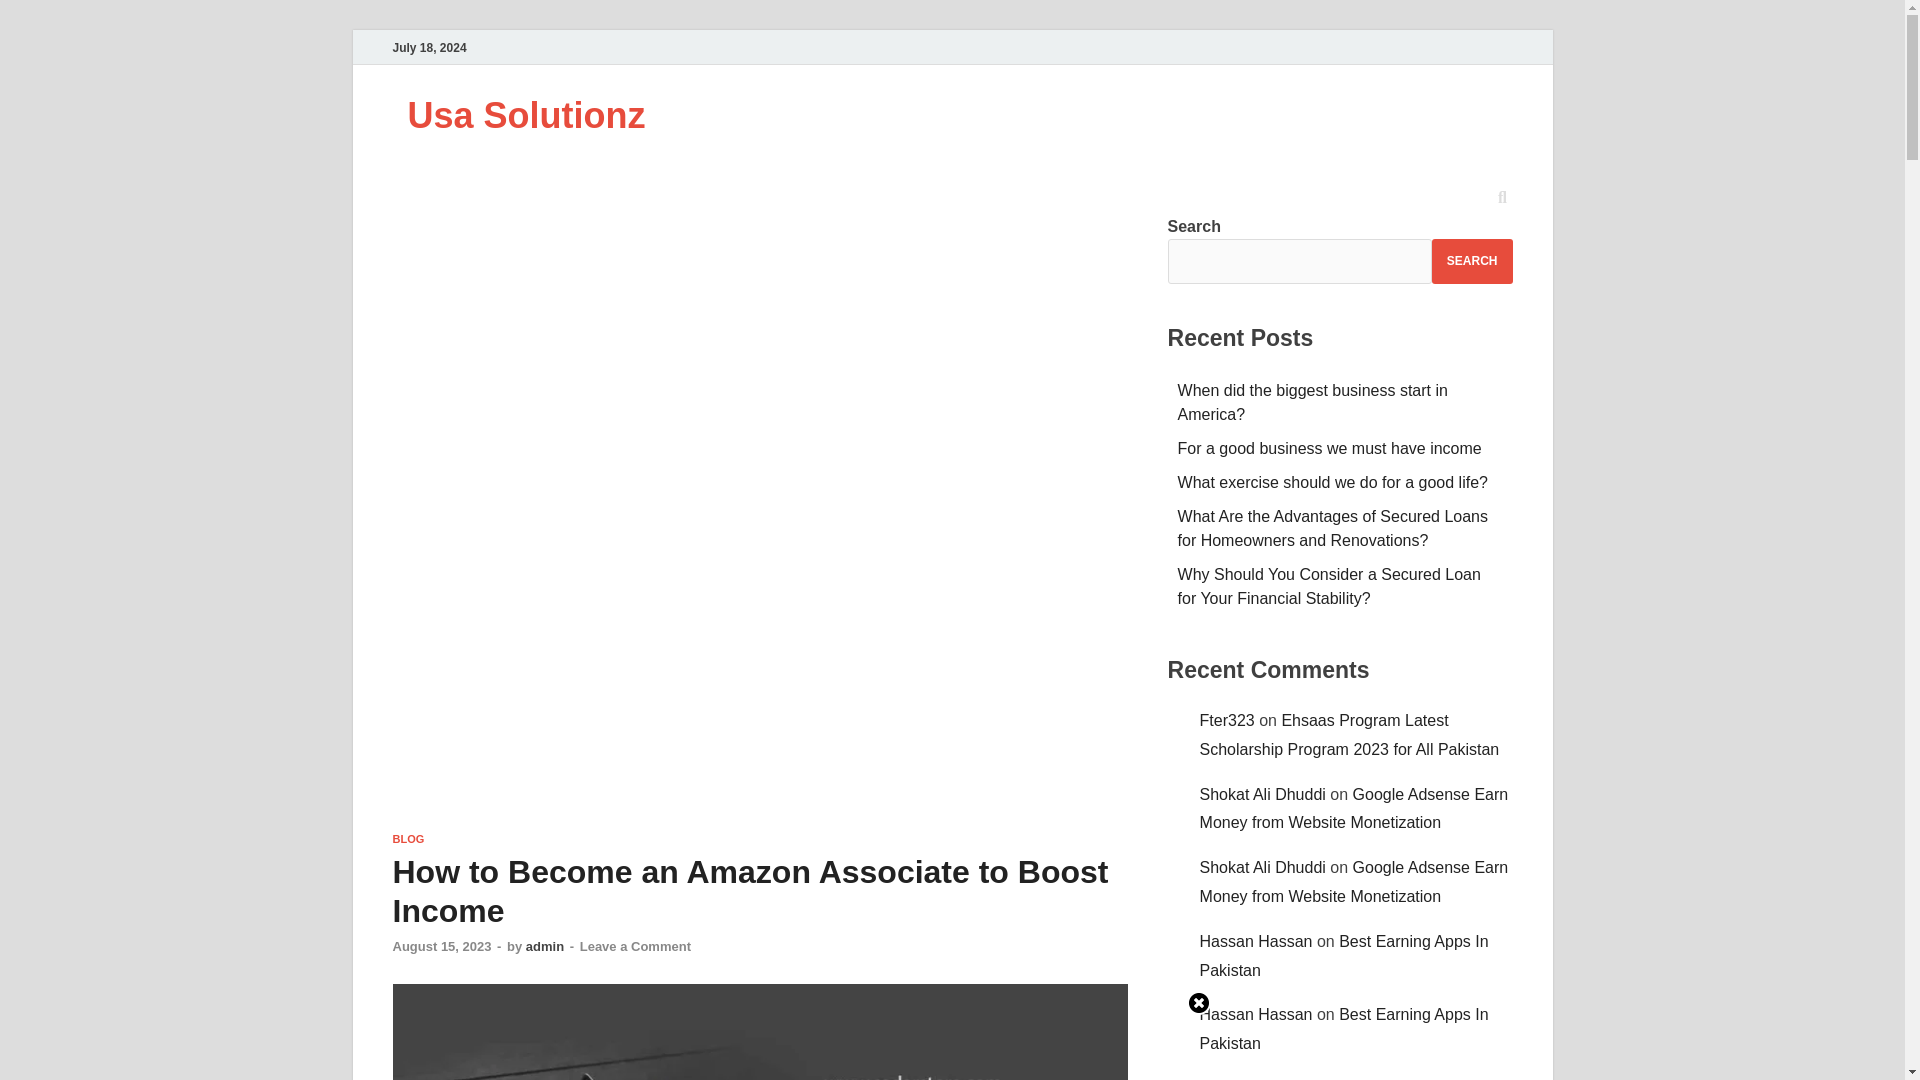 The height and width of the screenshot is (1080, 1920). Describe the element at coordinates (1472, 261) in the screenshot. I see `SEARCH` at that location.